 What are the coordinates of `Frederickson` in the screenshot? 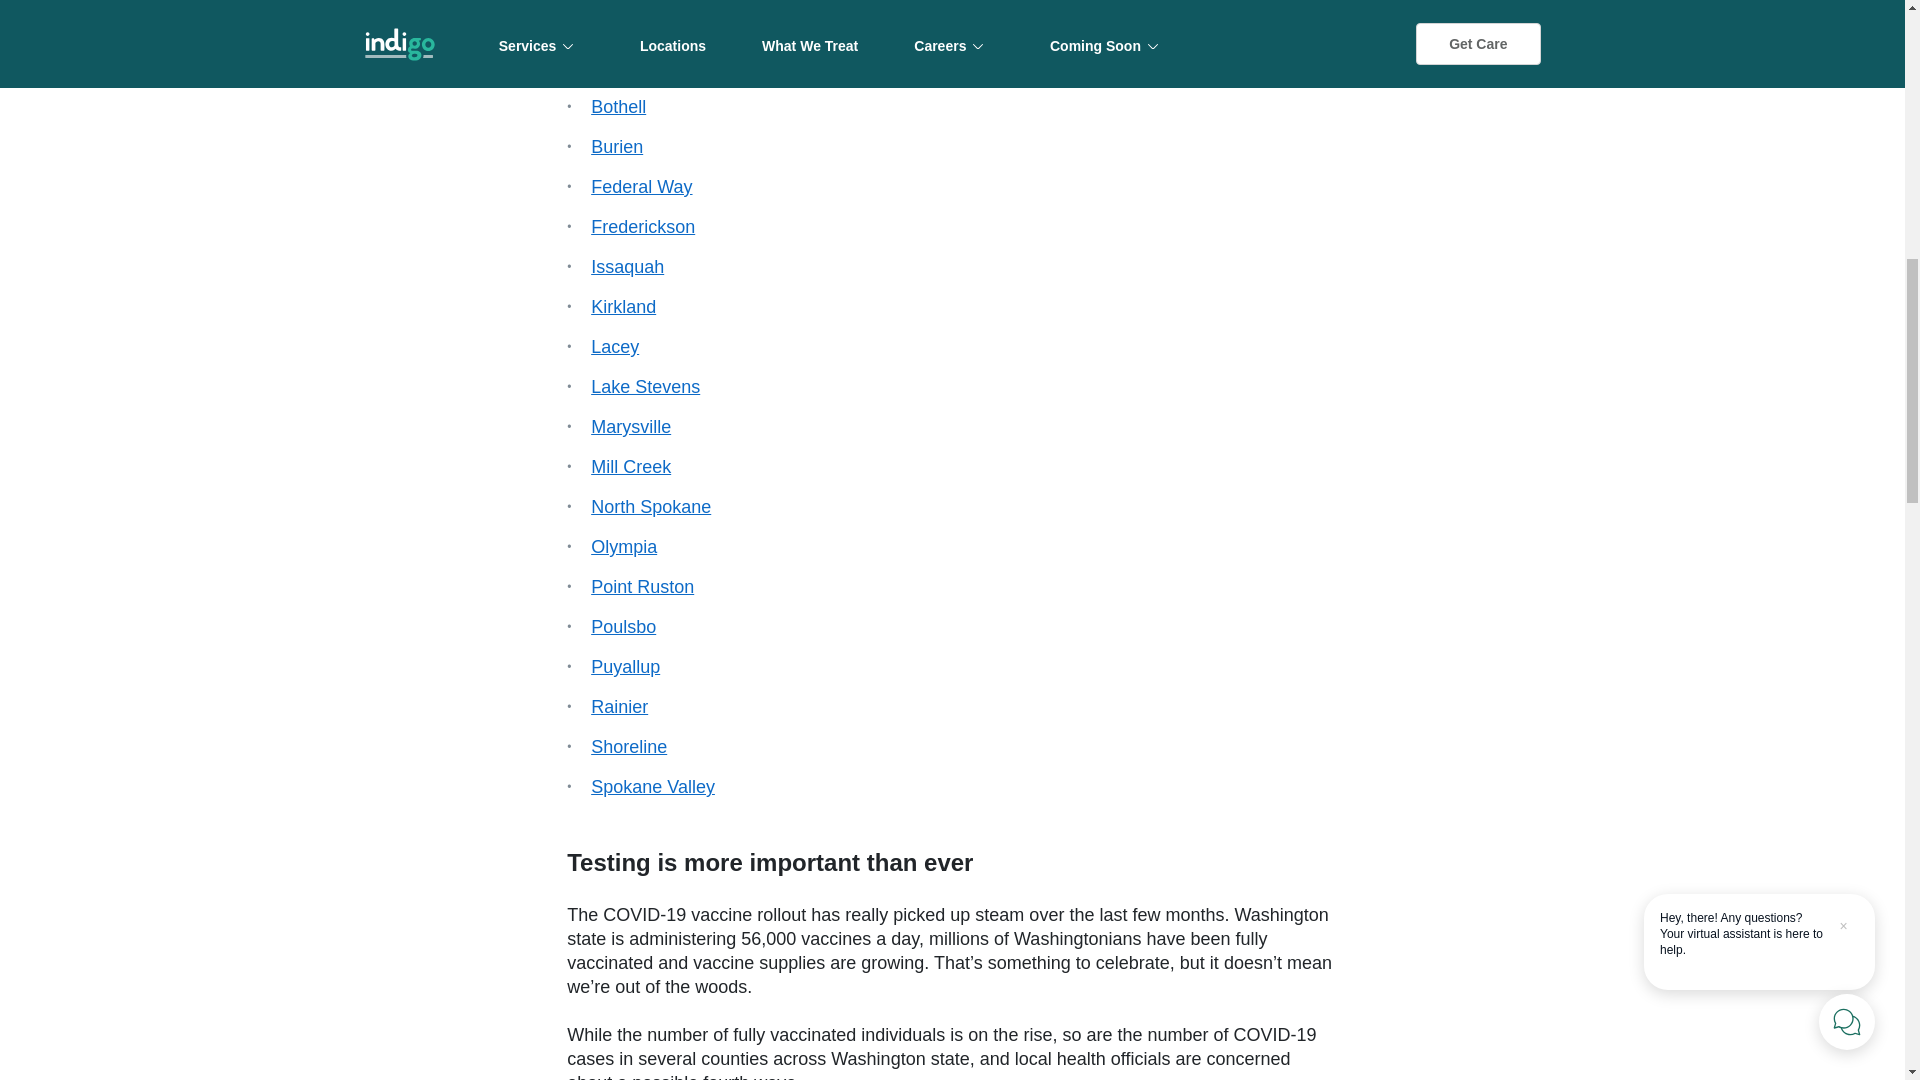 It's located at (643, 226).